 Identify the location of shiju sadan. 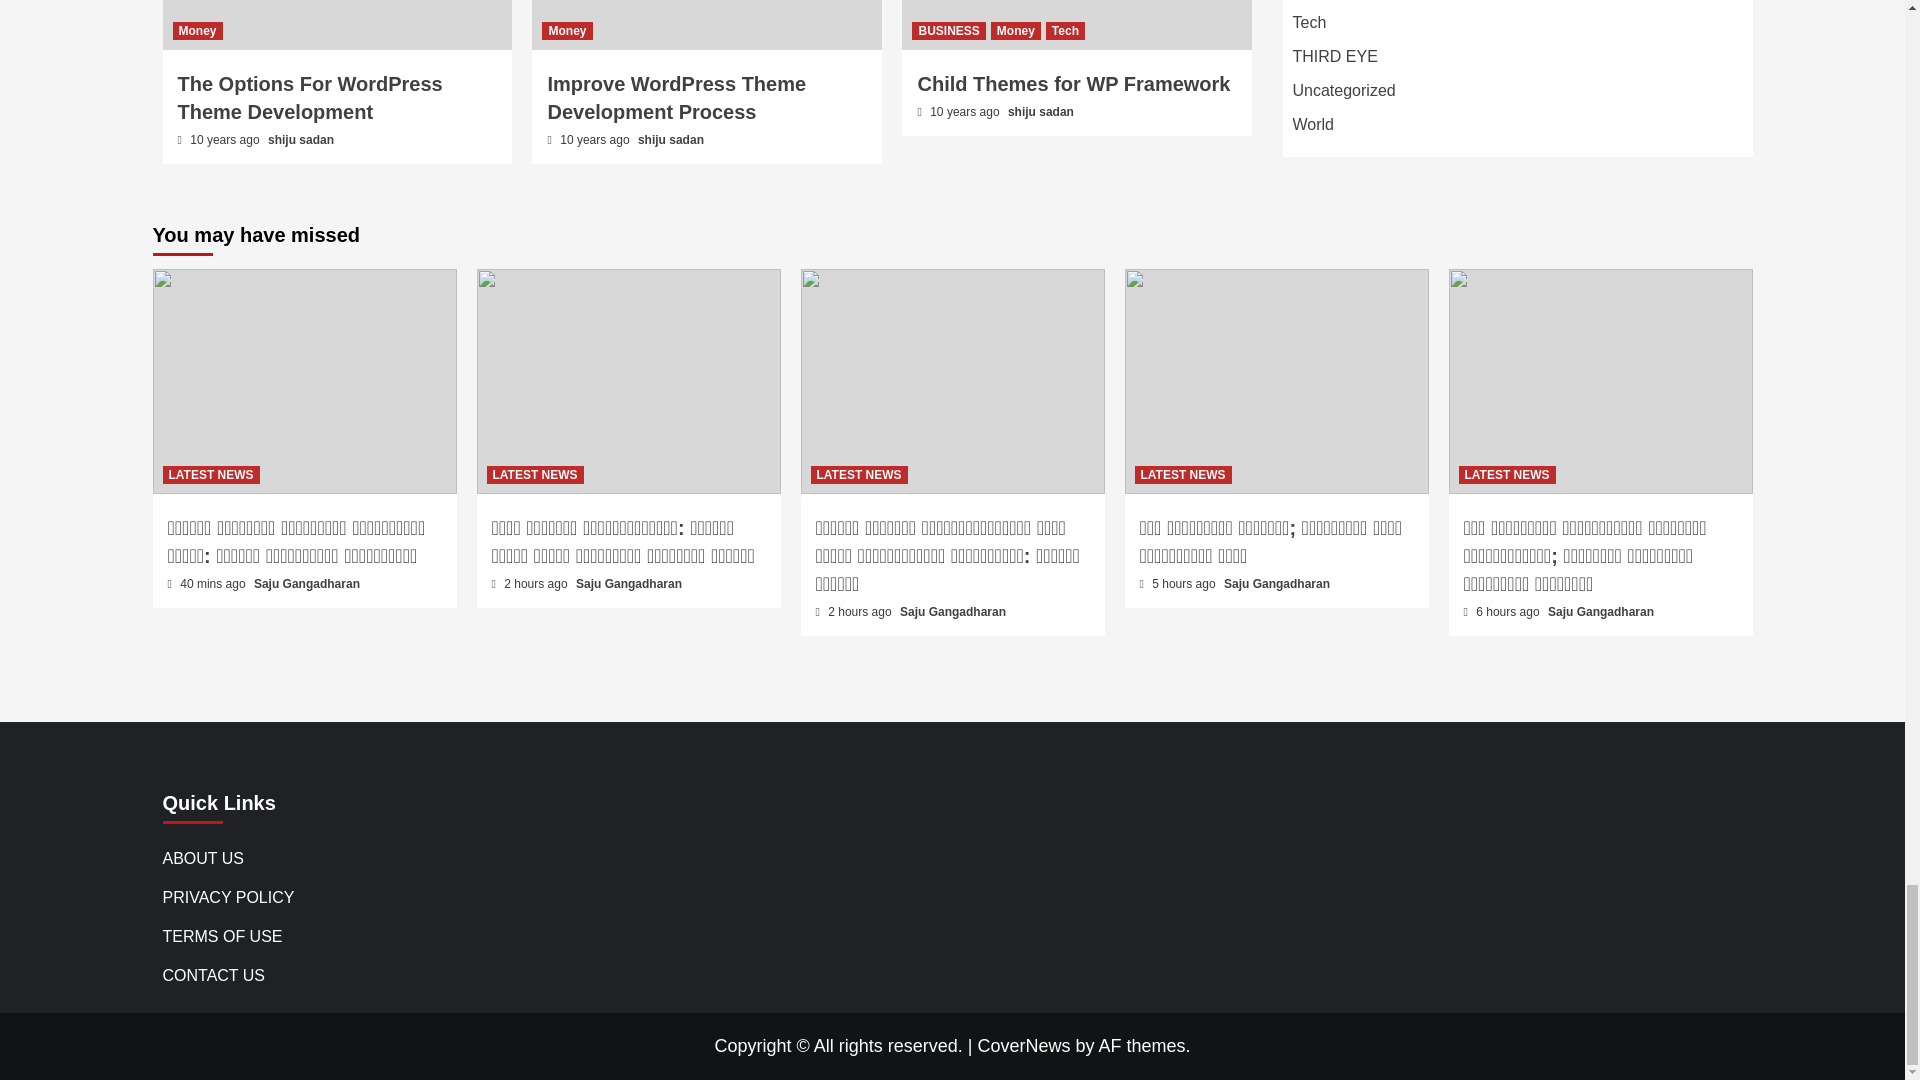
(301, 139).